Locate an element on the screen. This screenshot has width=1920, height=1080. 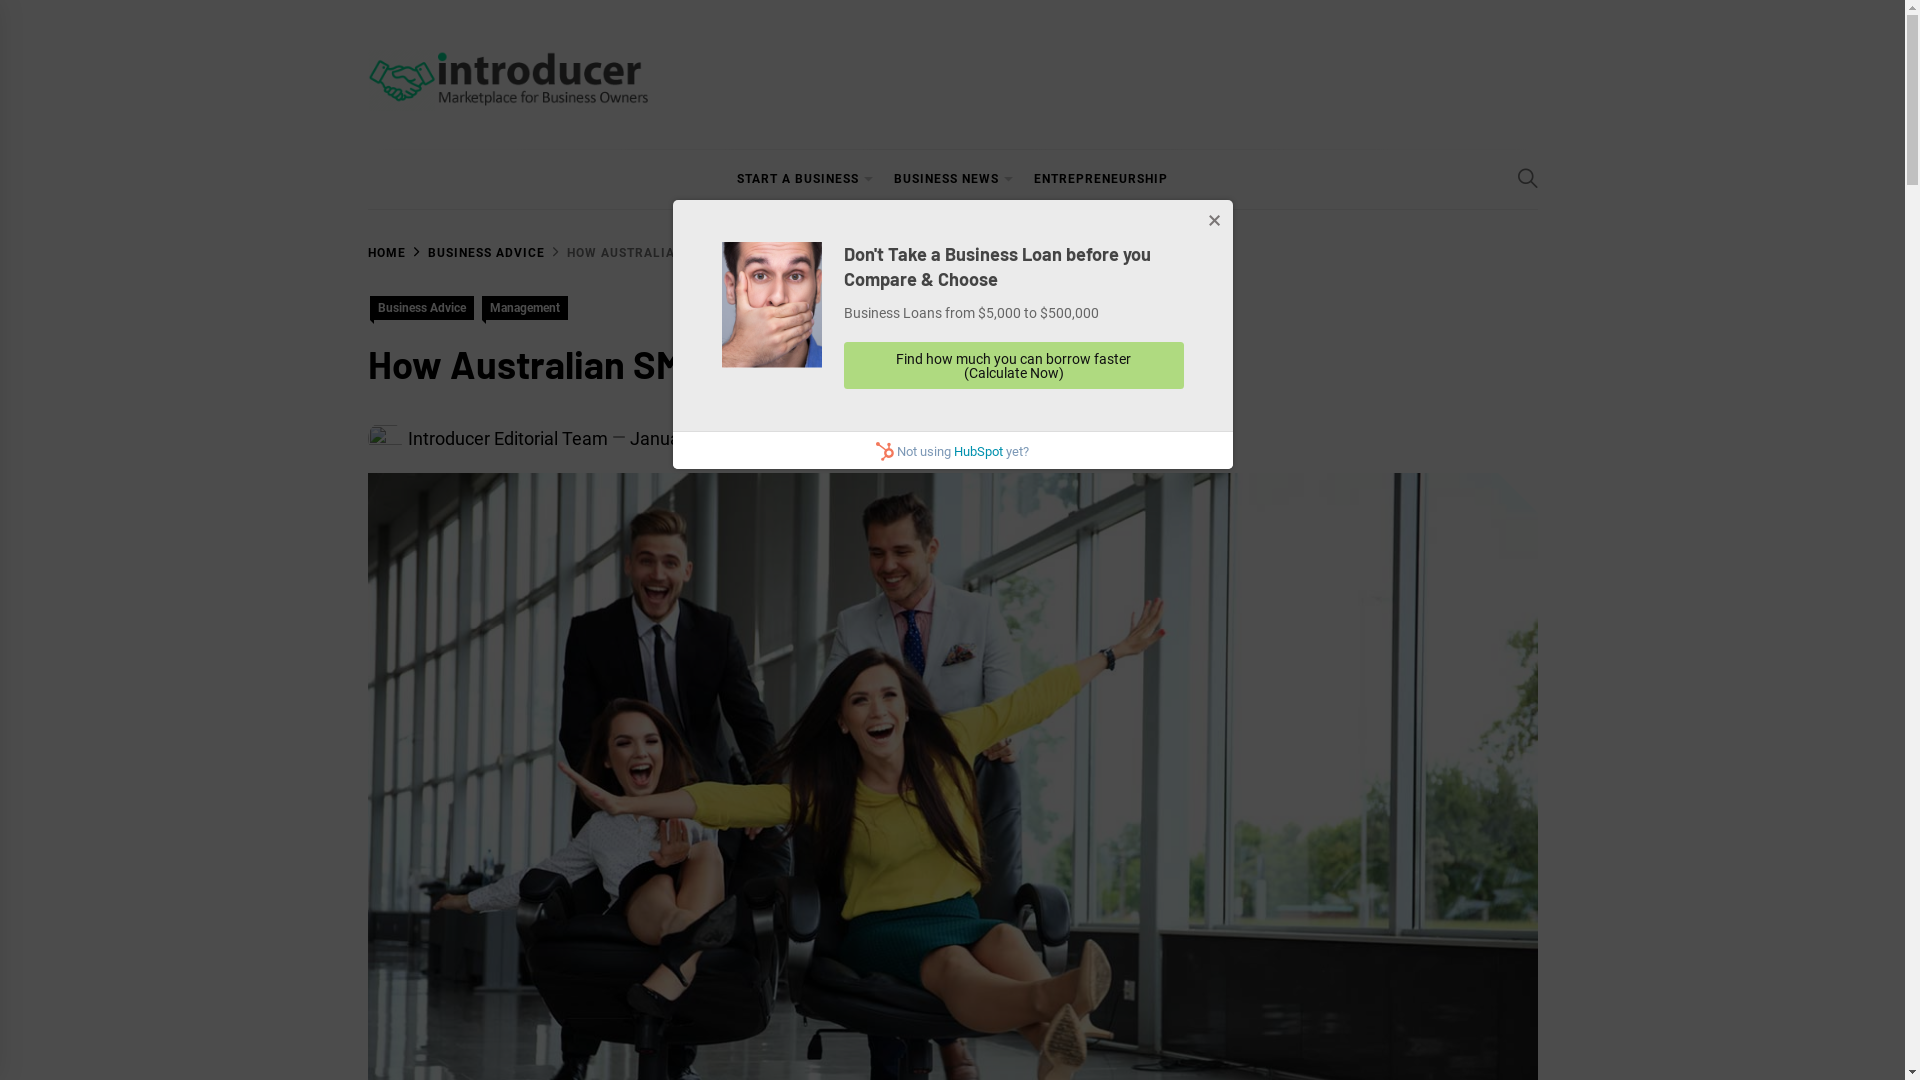
Business Advice is located at coordinates (422, 308).